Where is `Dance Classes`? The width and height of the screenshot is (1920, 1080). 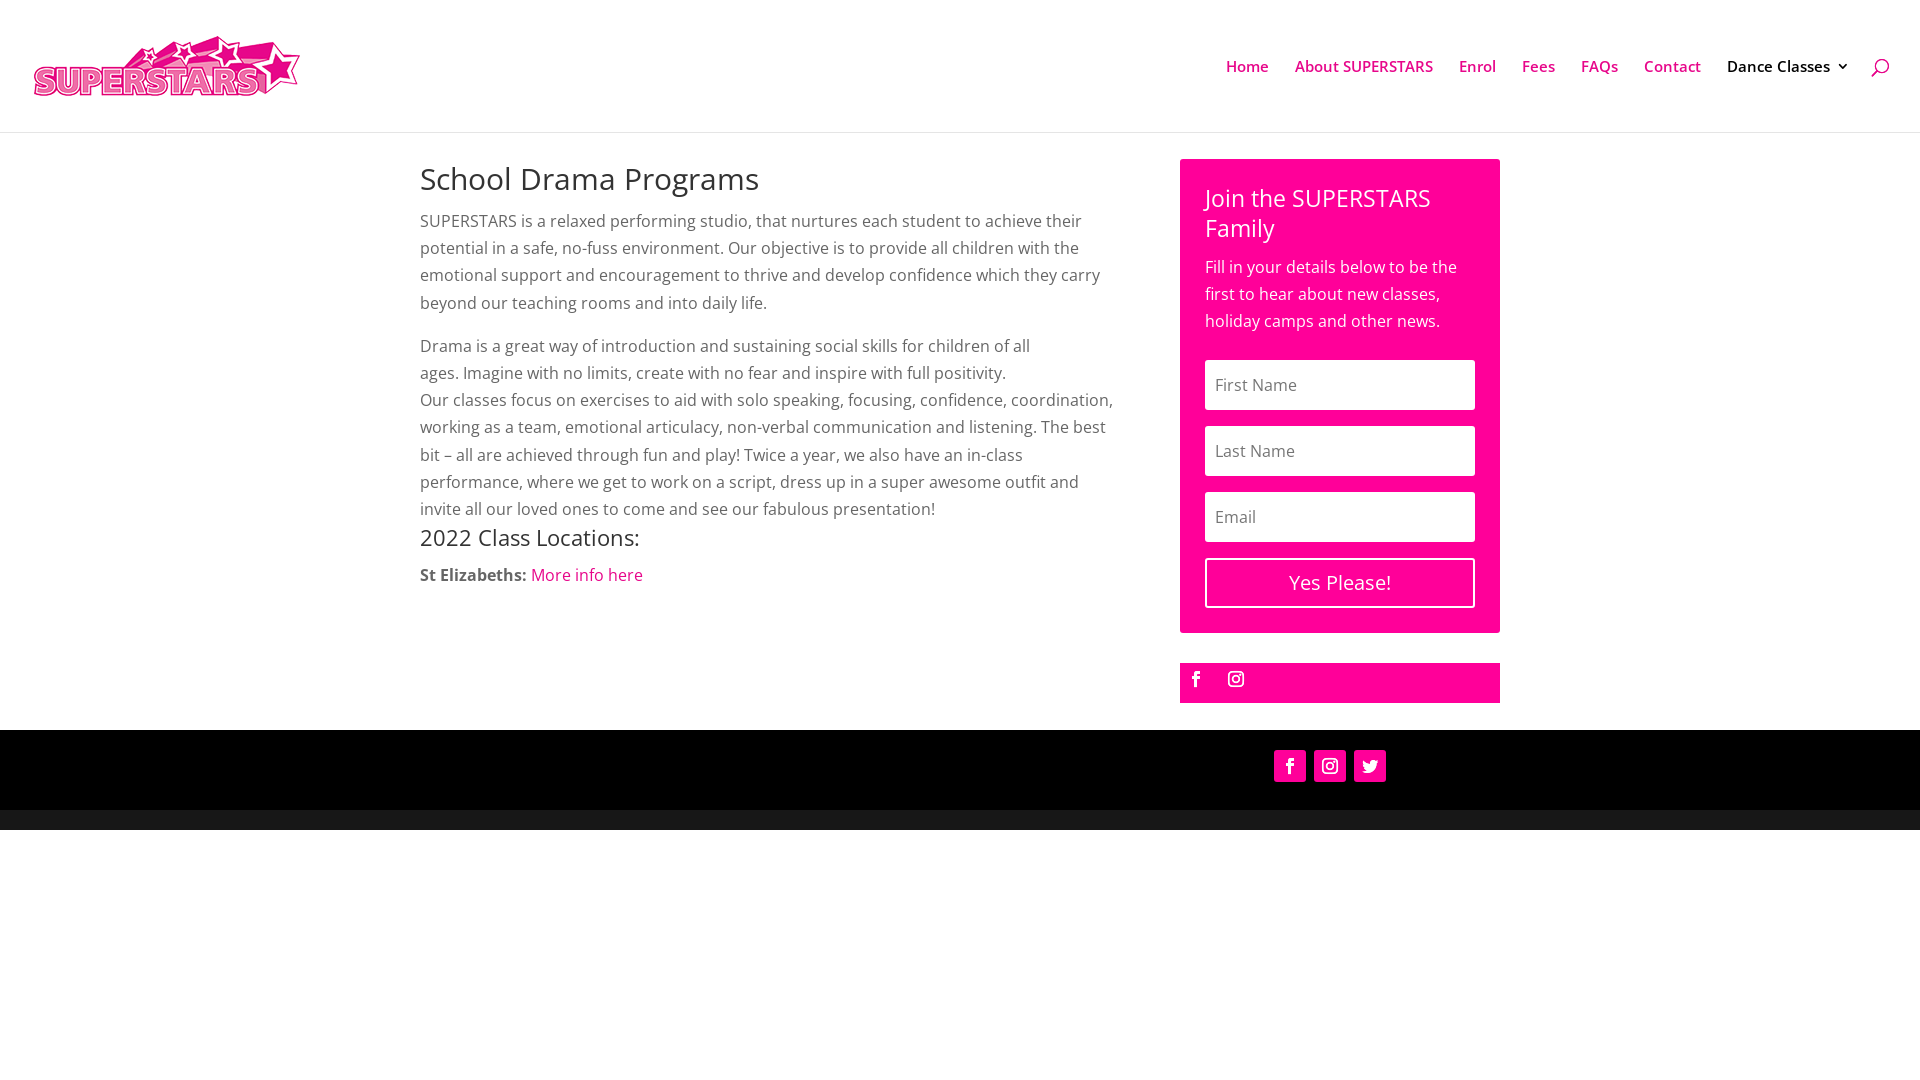
Dance Classes is located at coordinates (1788, 96).